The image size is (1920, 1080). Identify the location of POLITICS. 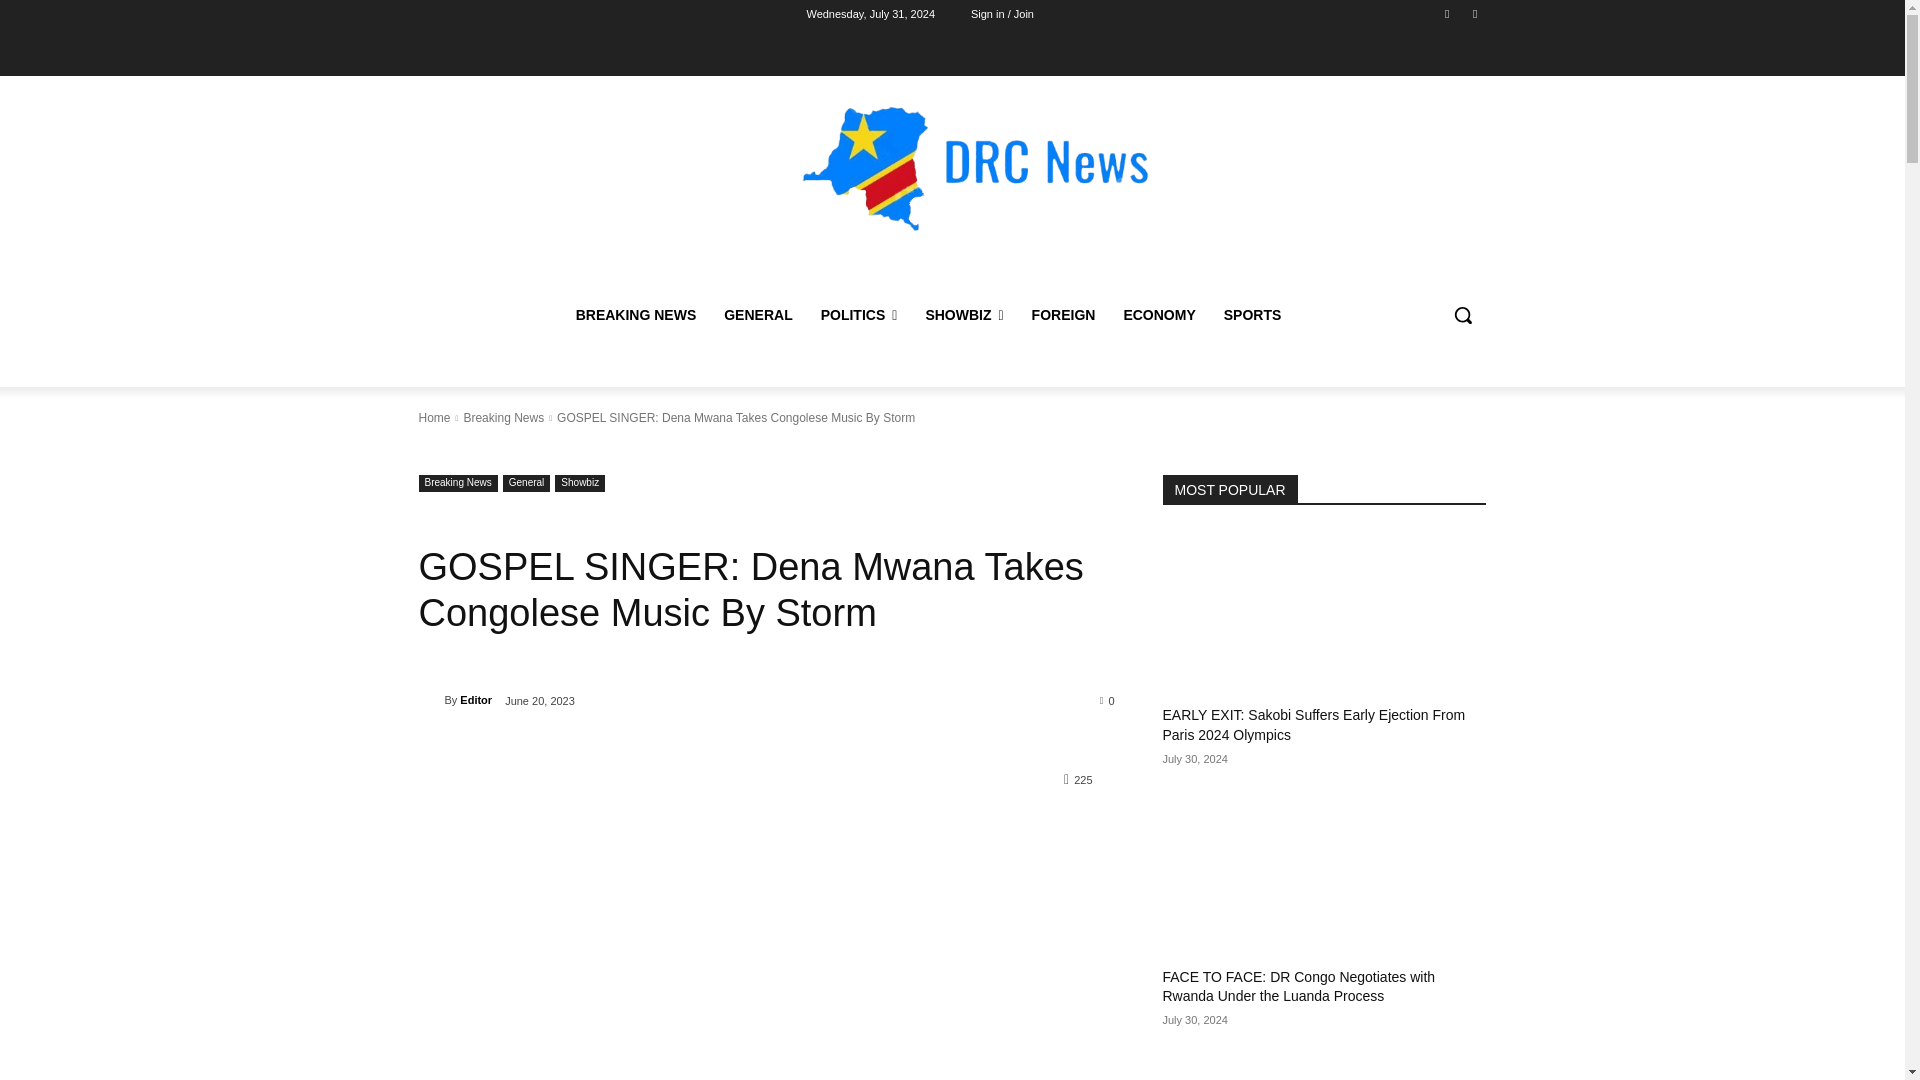
(859, 314).